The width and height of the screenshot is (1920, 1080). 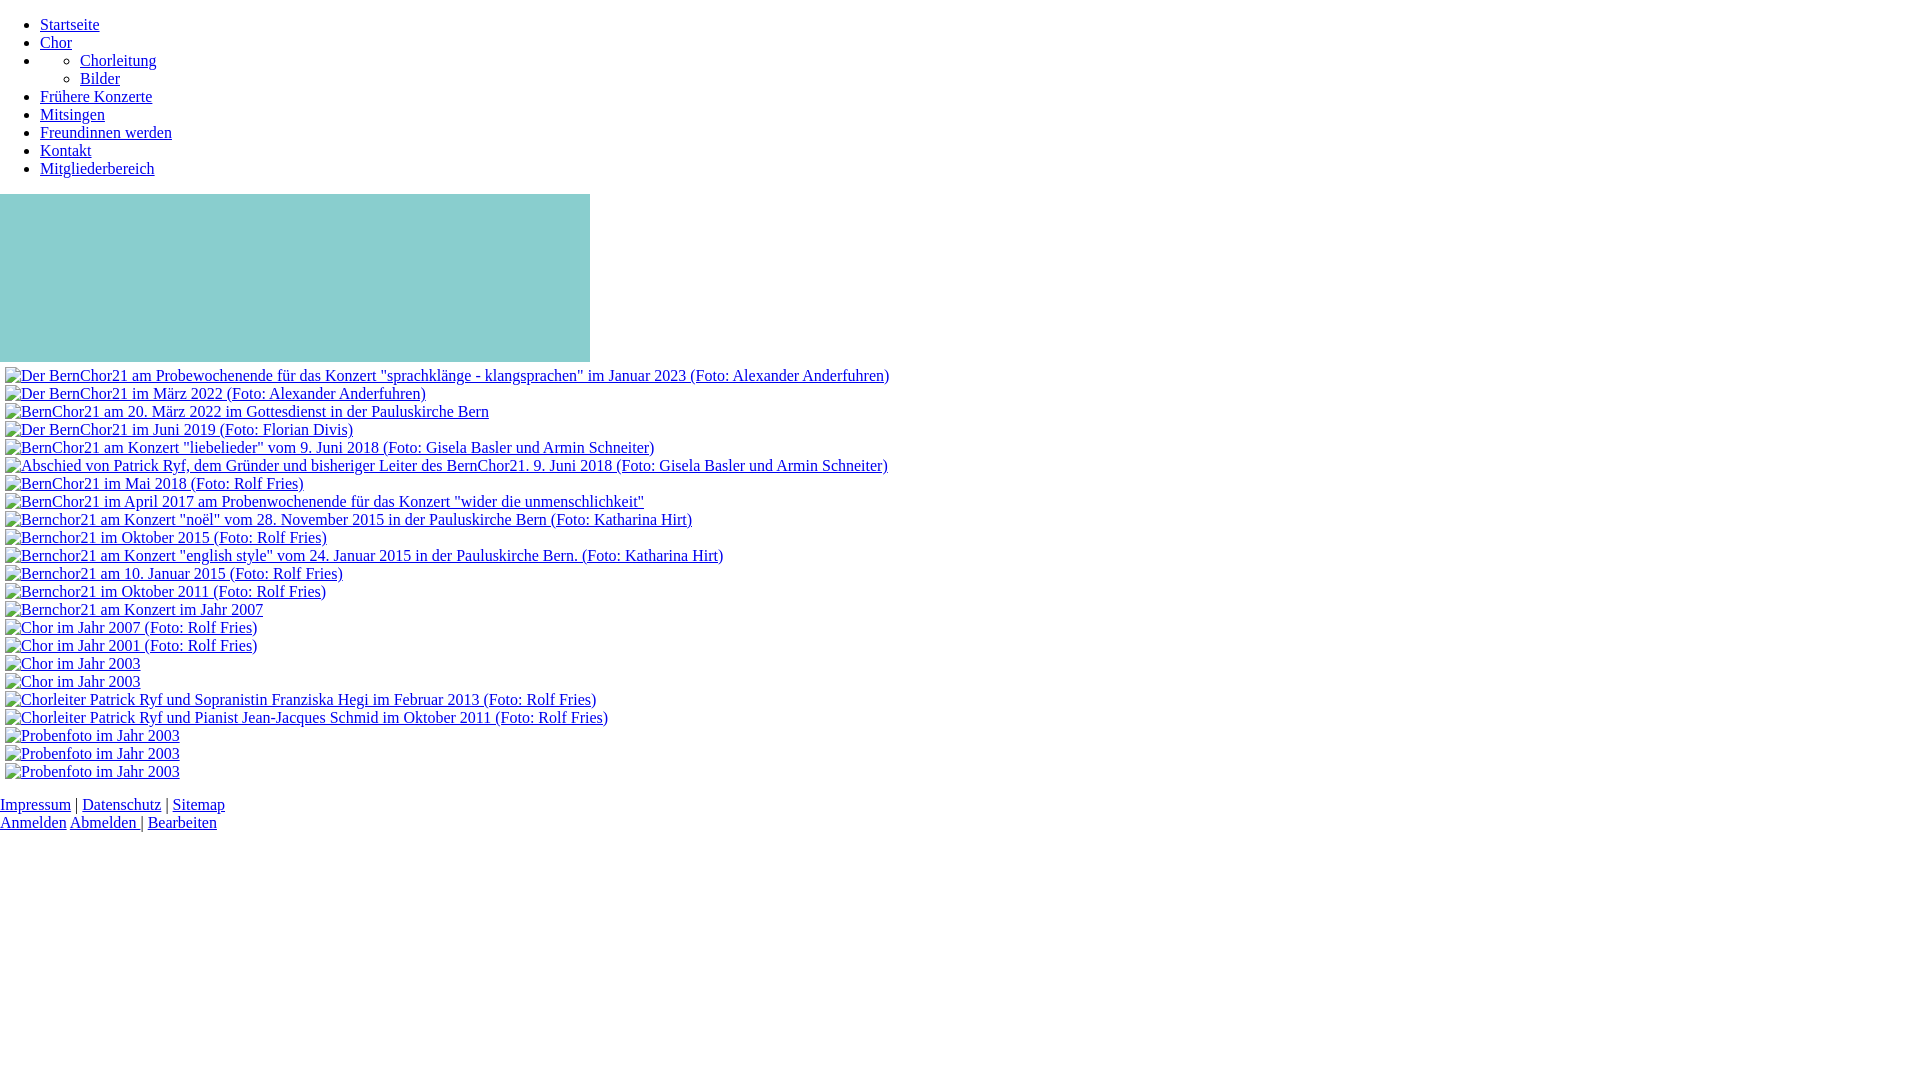 What do you see at coordinates (122, 804) in the screenshot?
I see `Datenschutz` at bounding box center [122, 804].